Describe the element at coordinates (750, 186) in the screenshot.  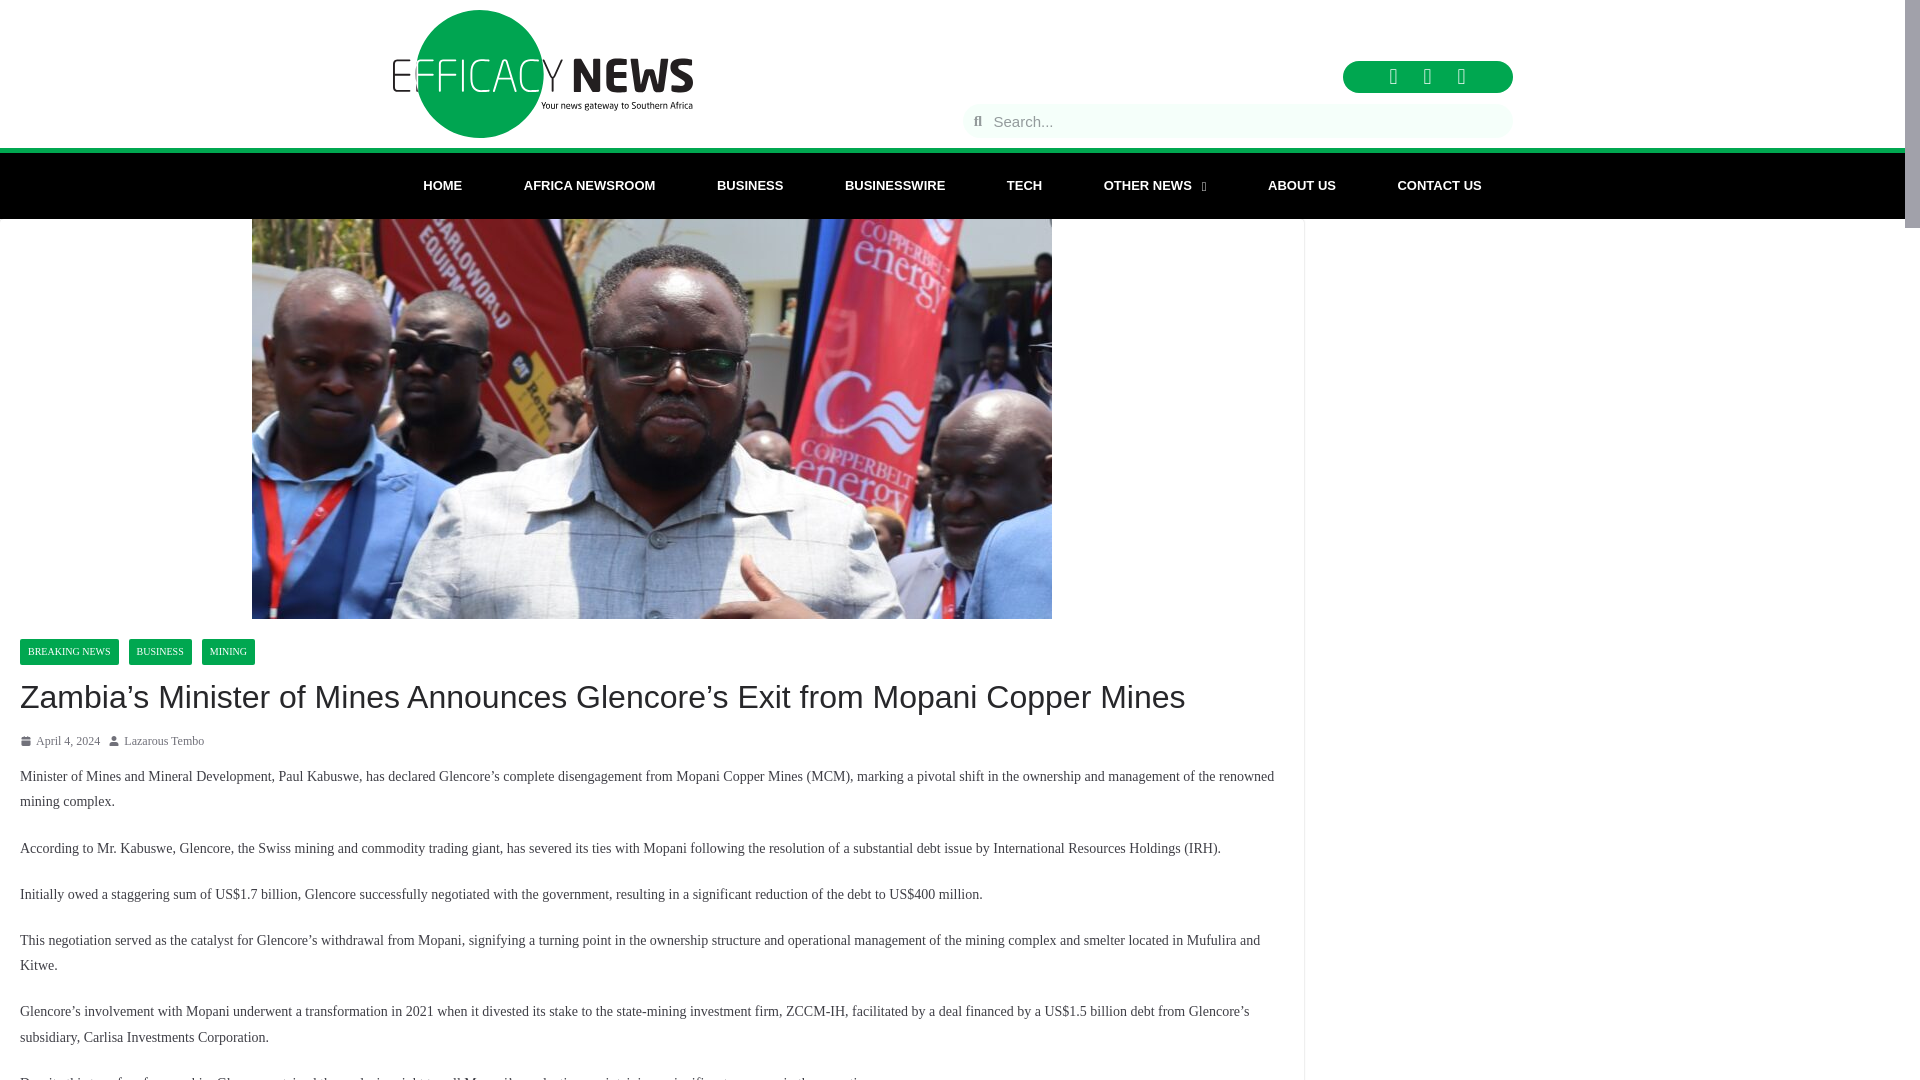
I see `BUSINESS` at that location.